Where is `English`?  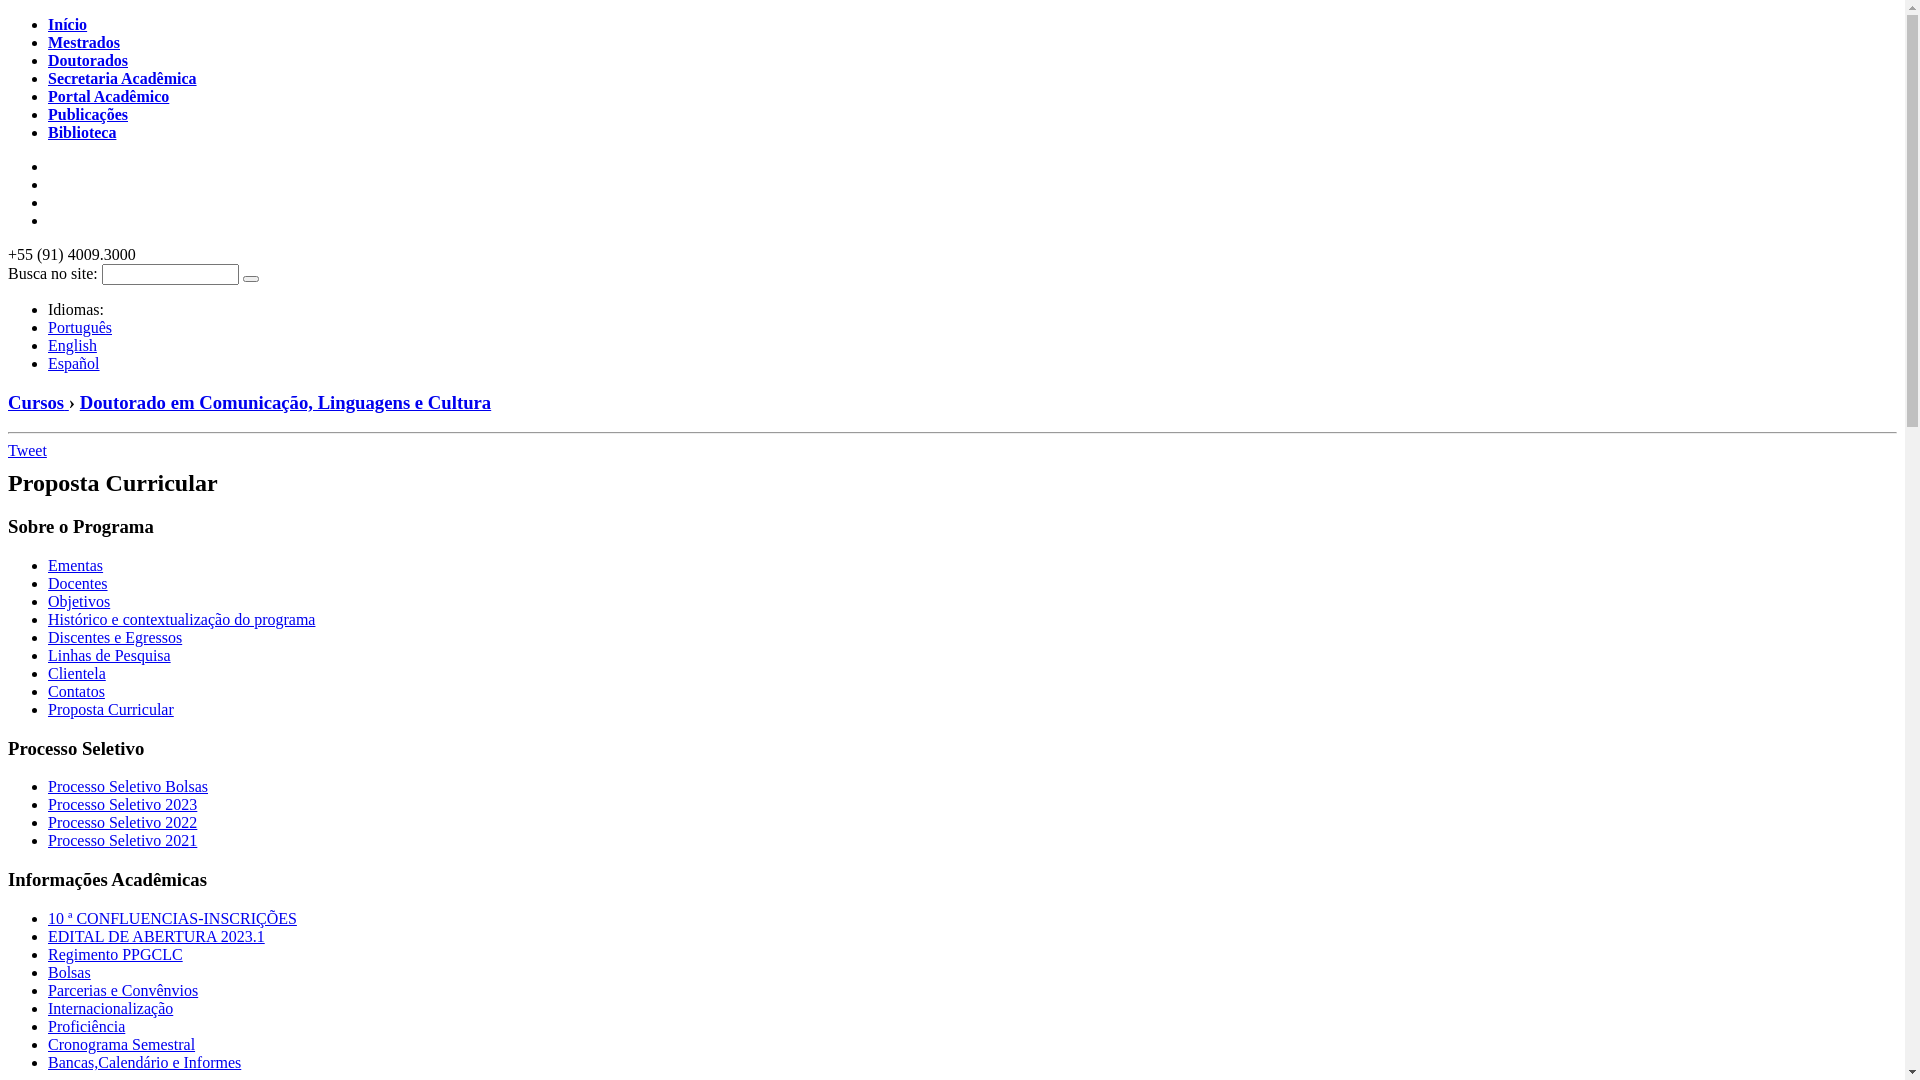 English is located at coordinates (72, 346).